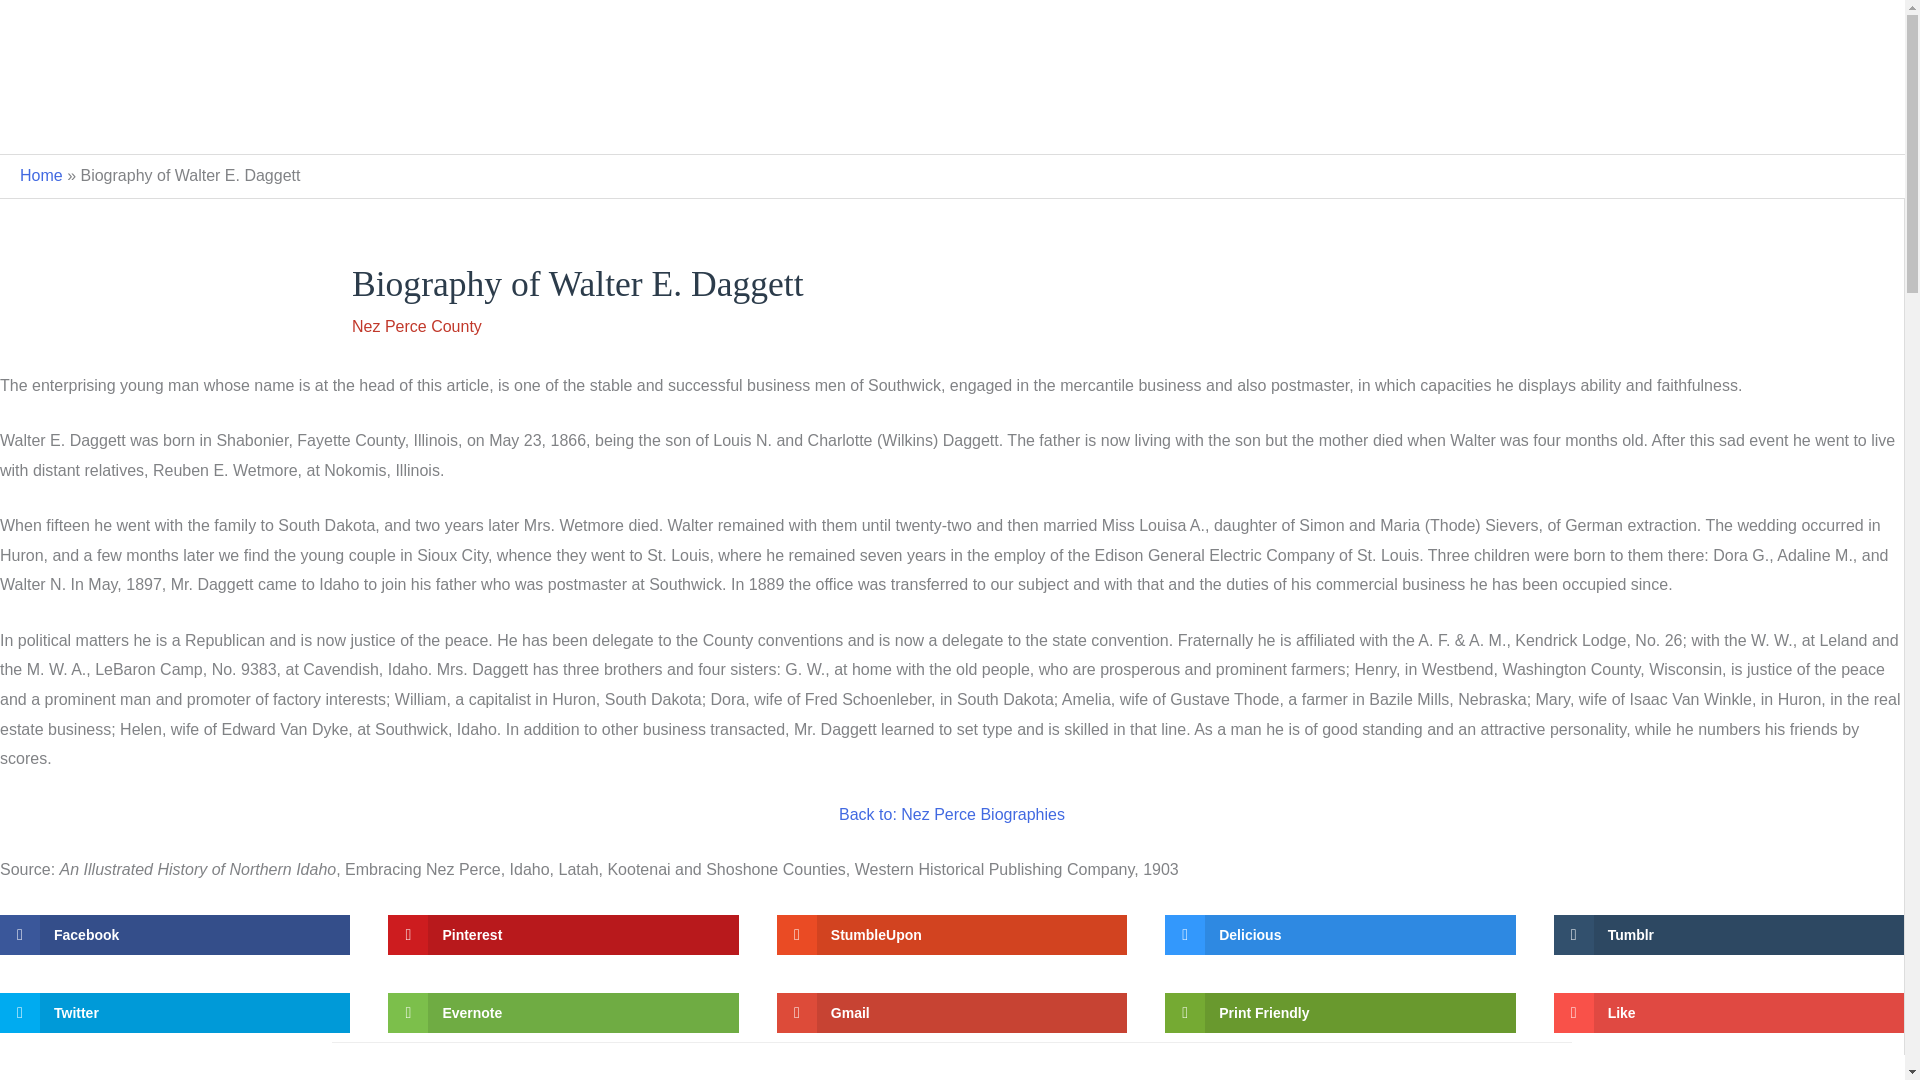 The image size is (1920, 1080). What do you see at coordinates (1340, 934) in the screenshot?
I see `Delicious` at bounding box center [1340, 934].